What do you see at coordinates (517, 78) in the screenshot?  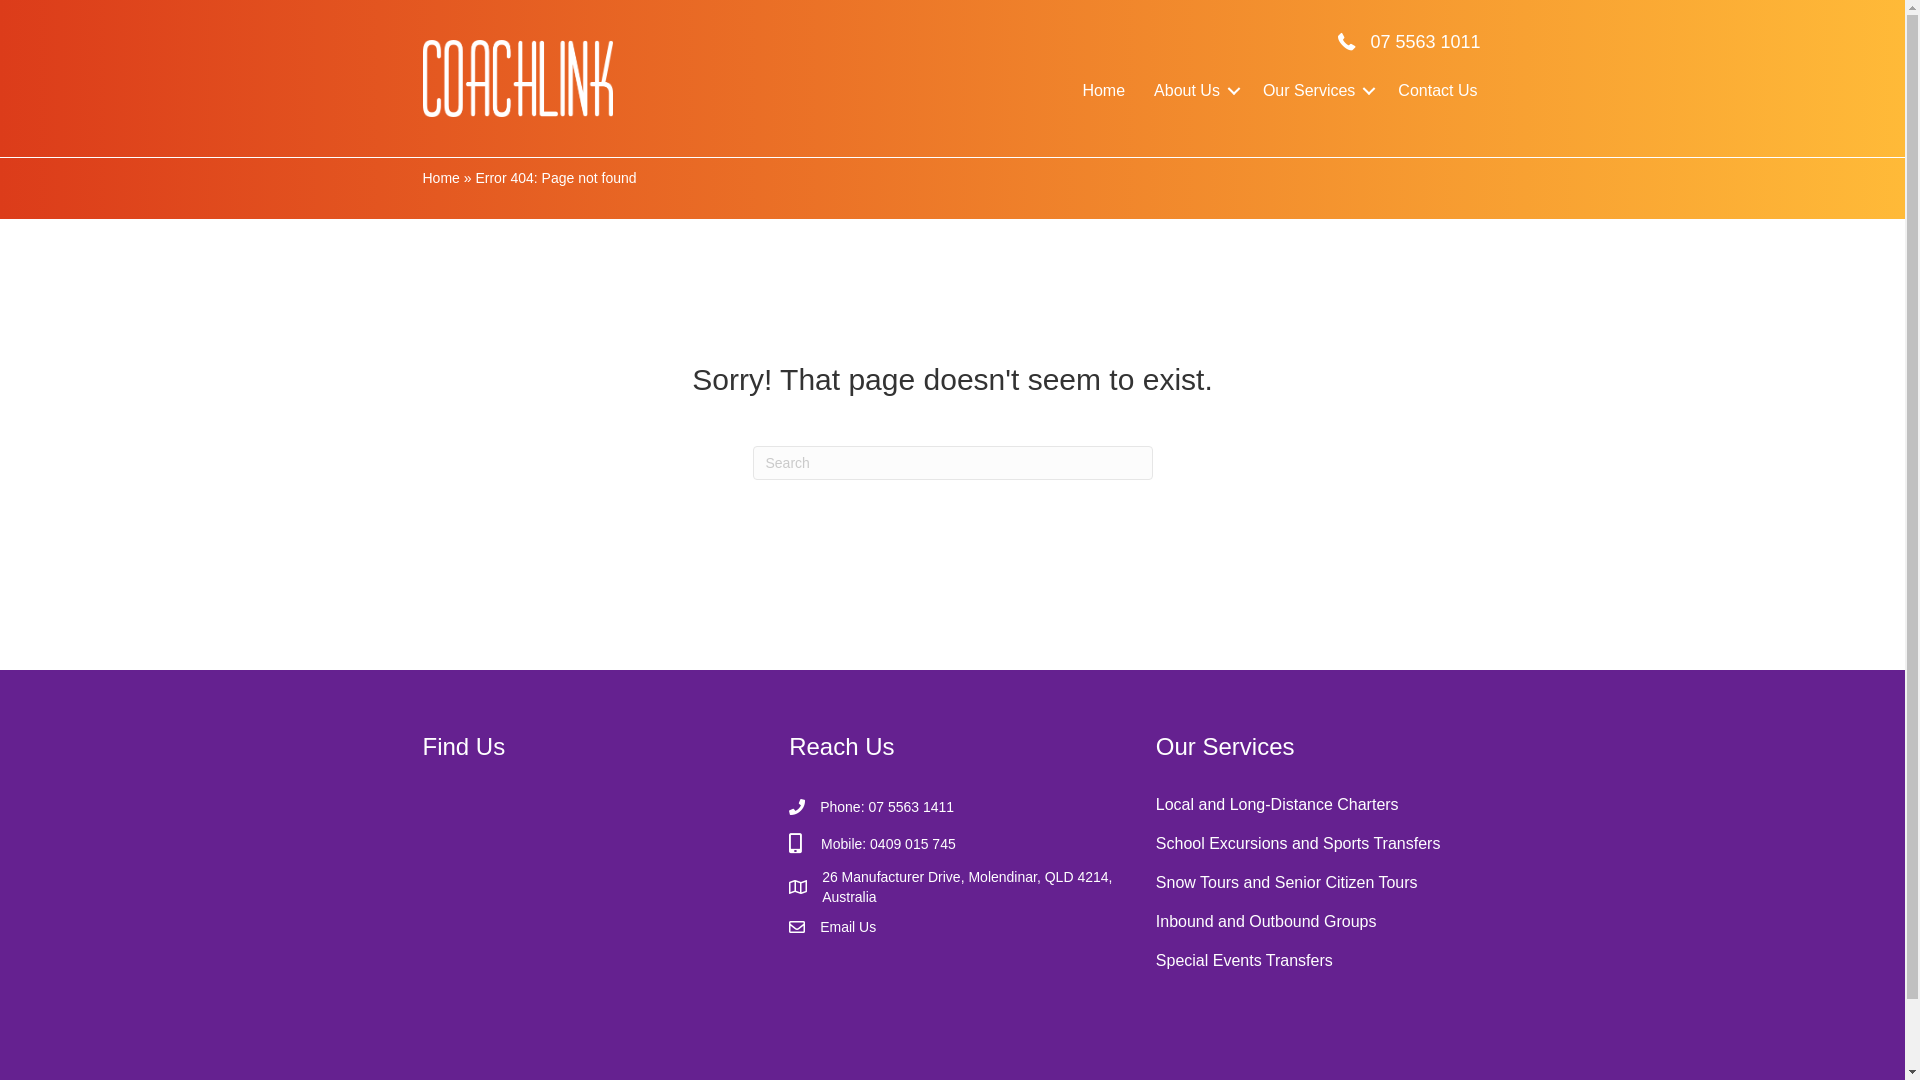 I see `Coachlink Larger Logo` at bounding box center [517, 78].